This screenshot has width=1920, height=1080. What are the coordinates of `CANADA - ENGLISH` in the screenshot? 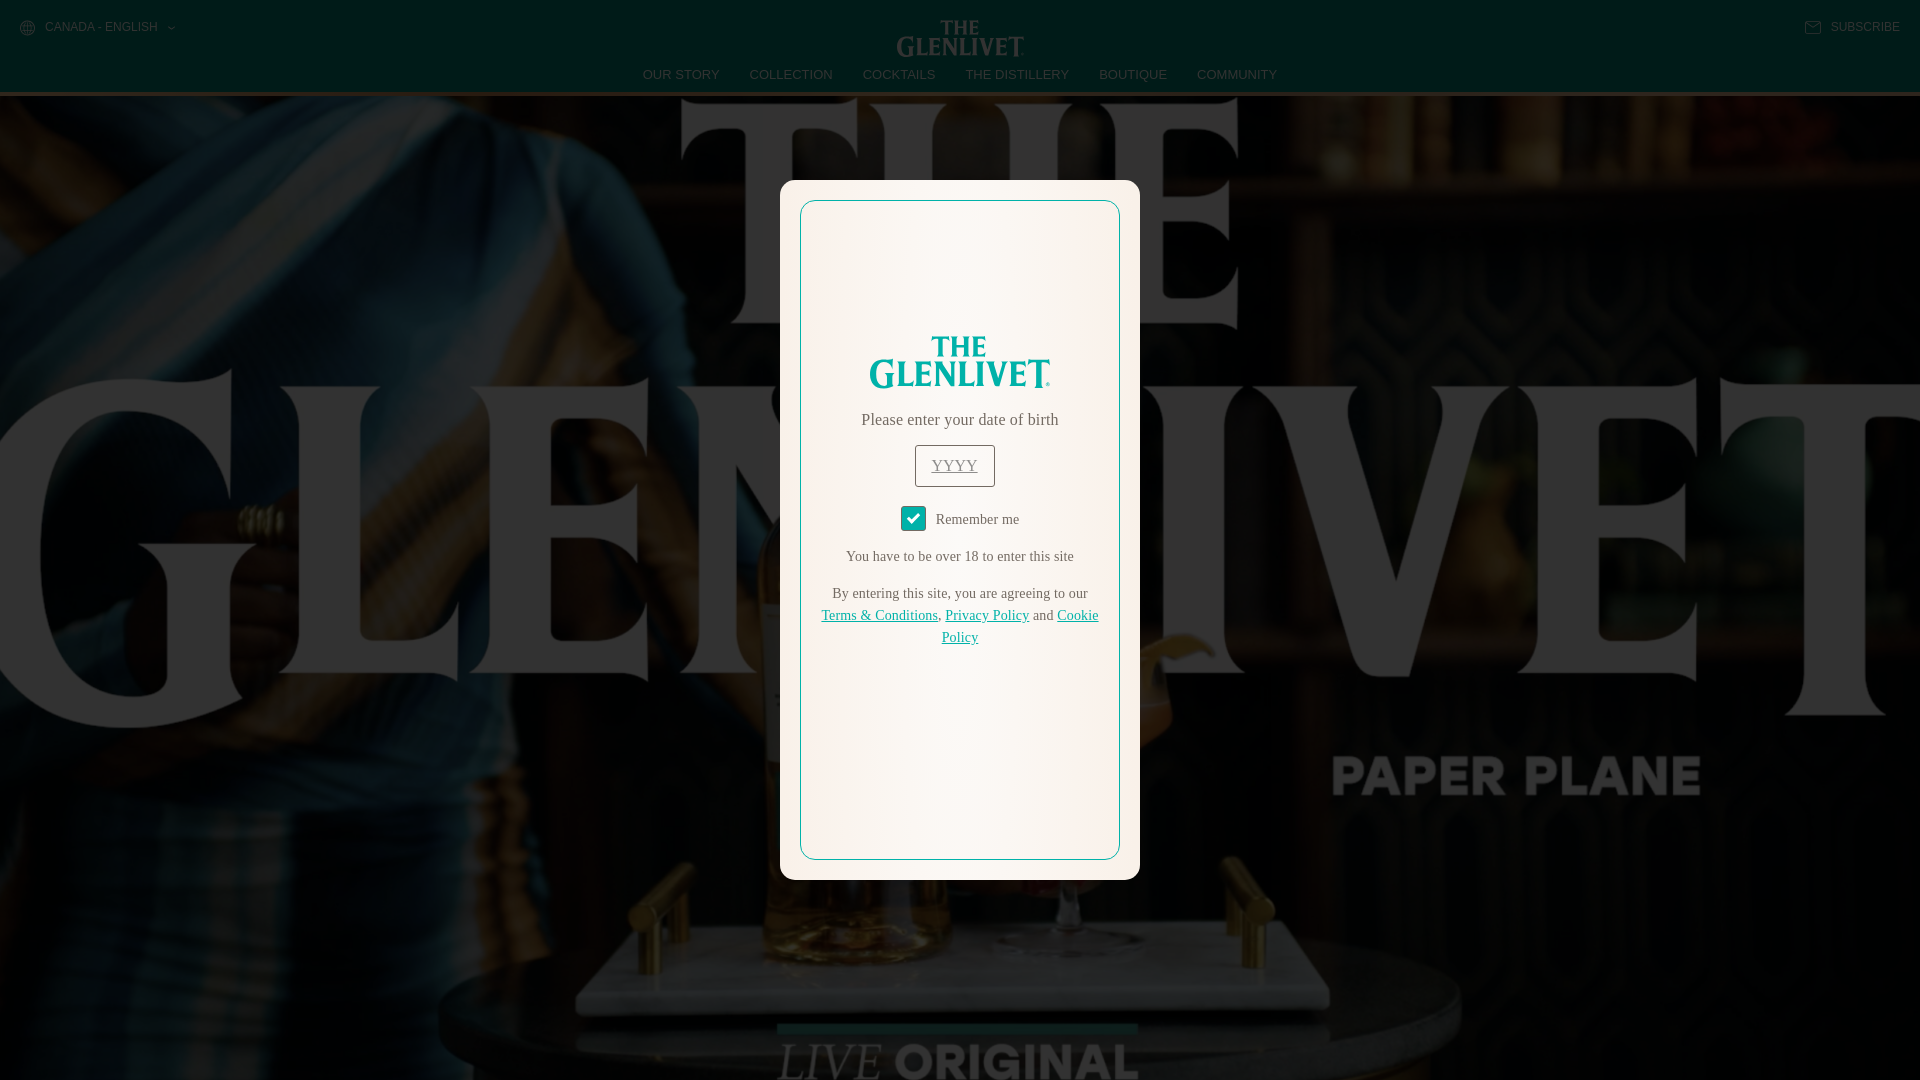 It's located at (96, 28).